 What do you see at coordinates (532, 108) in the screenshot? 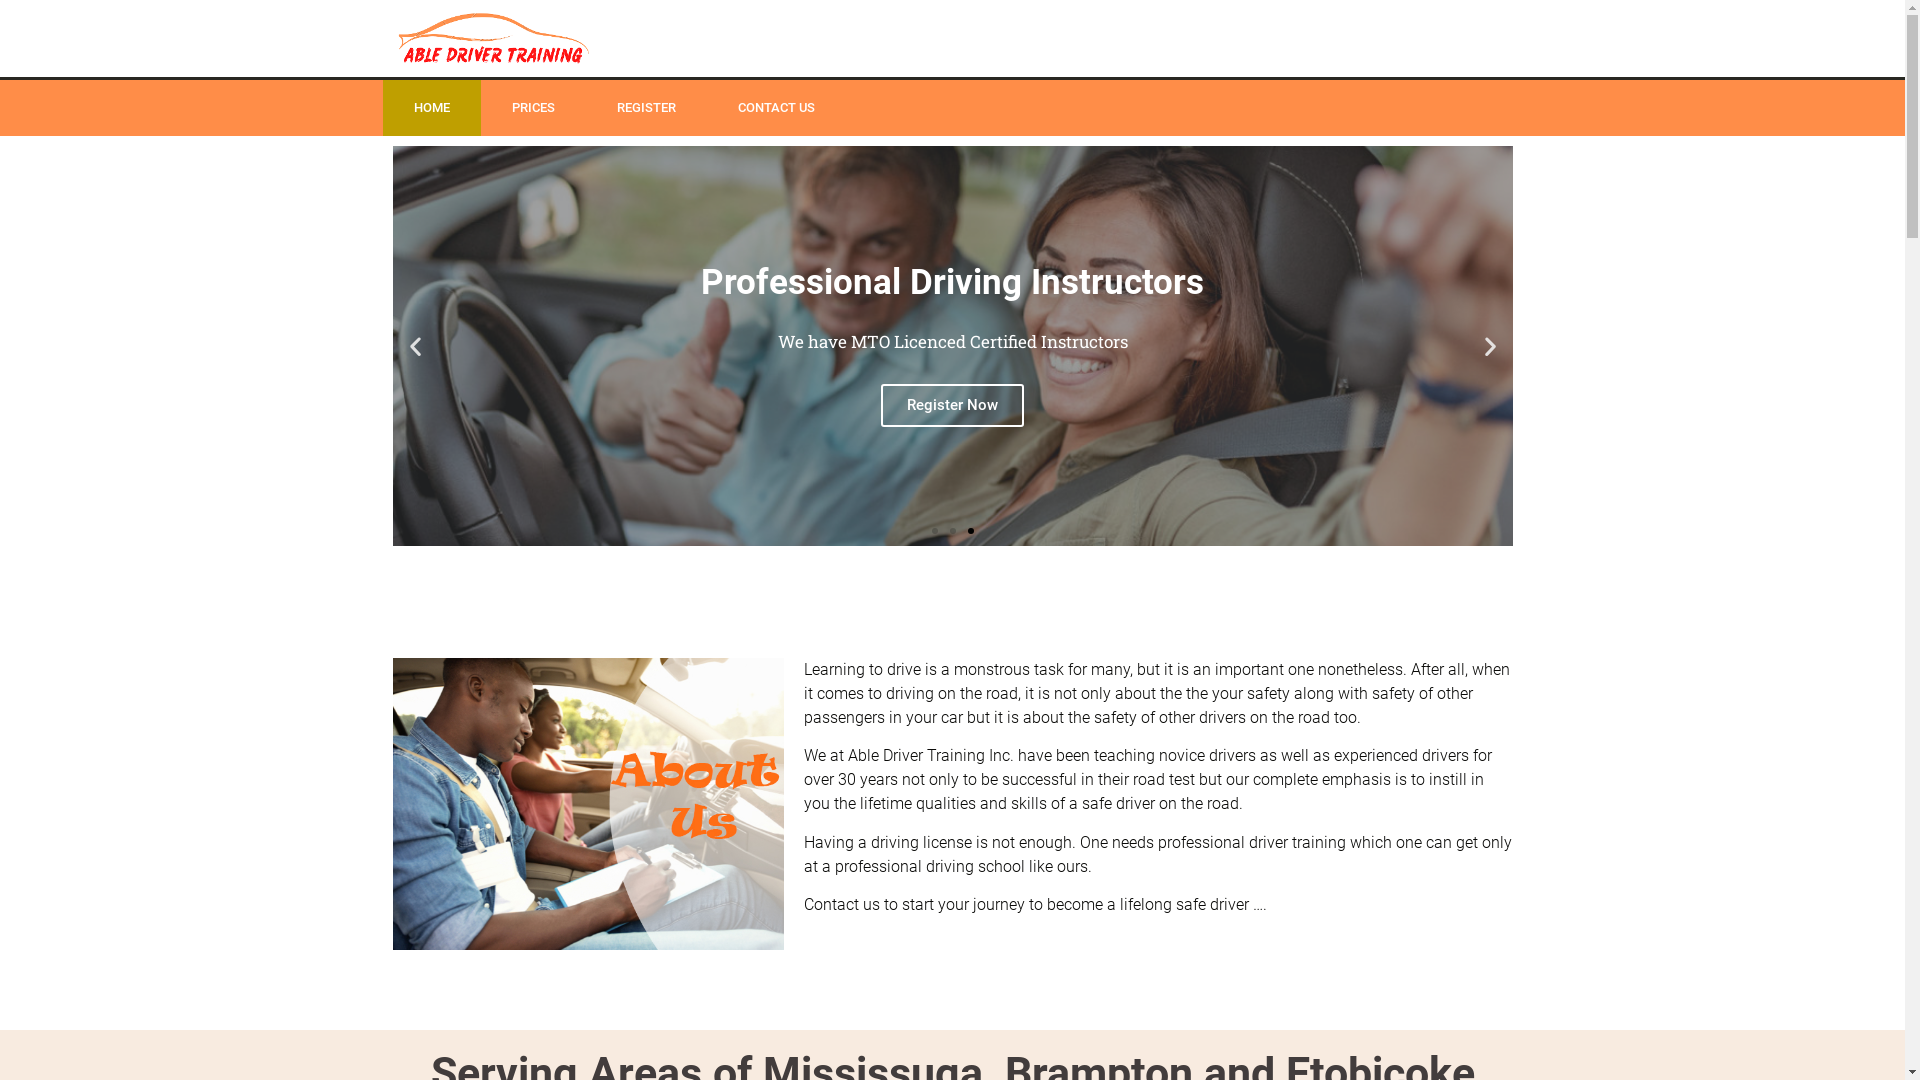
I see `PRICES` at bounding box center [532, 108].